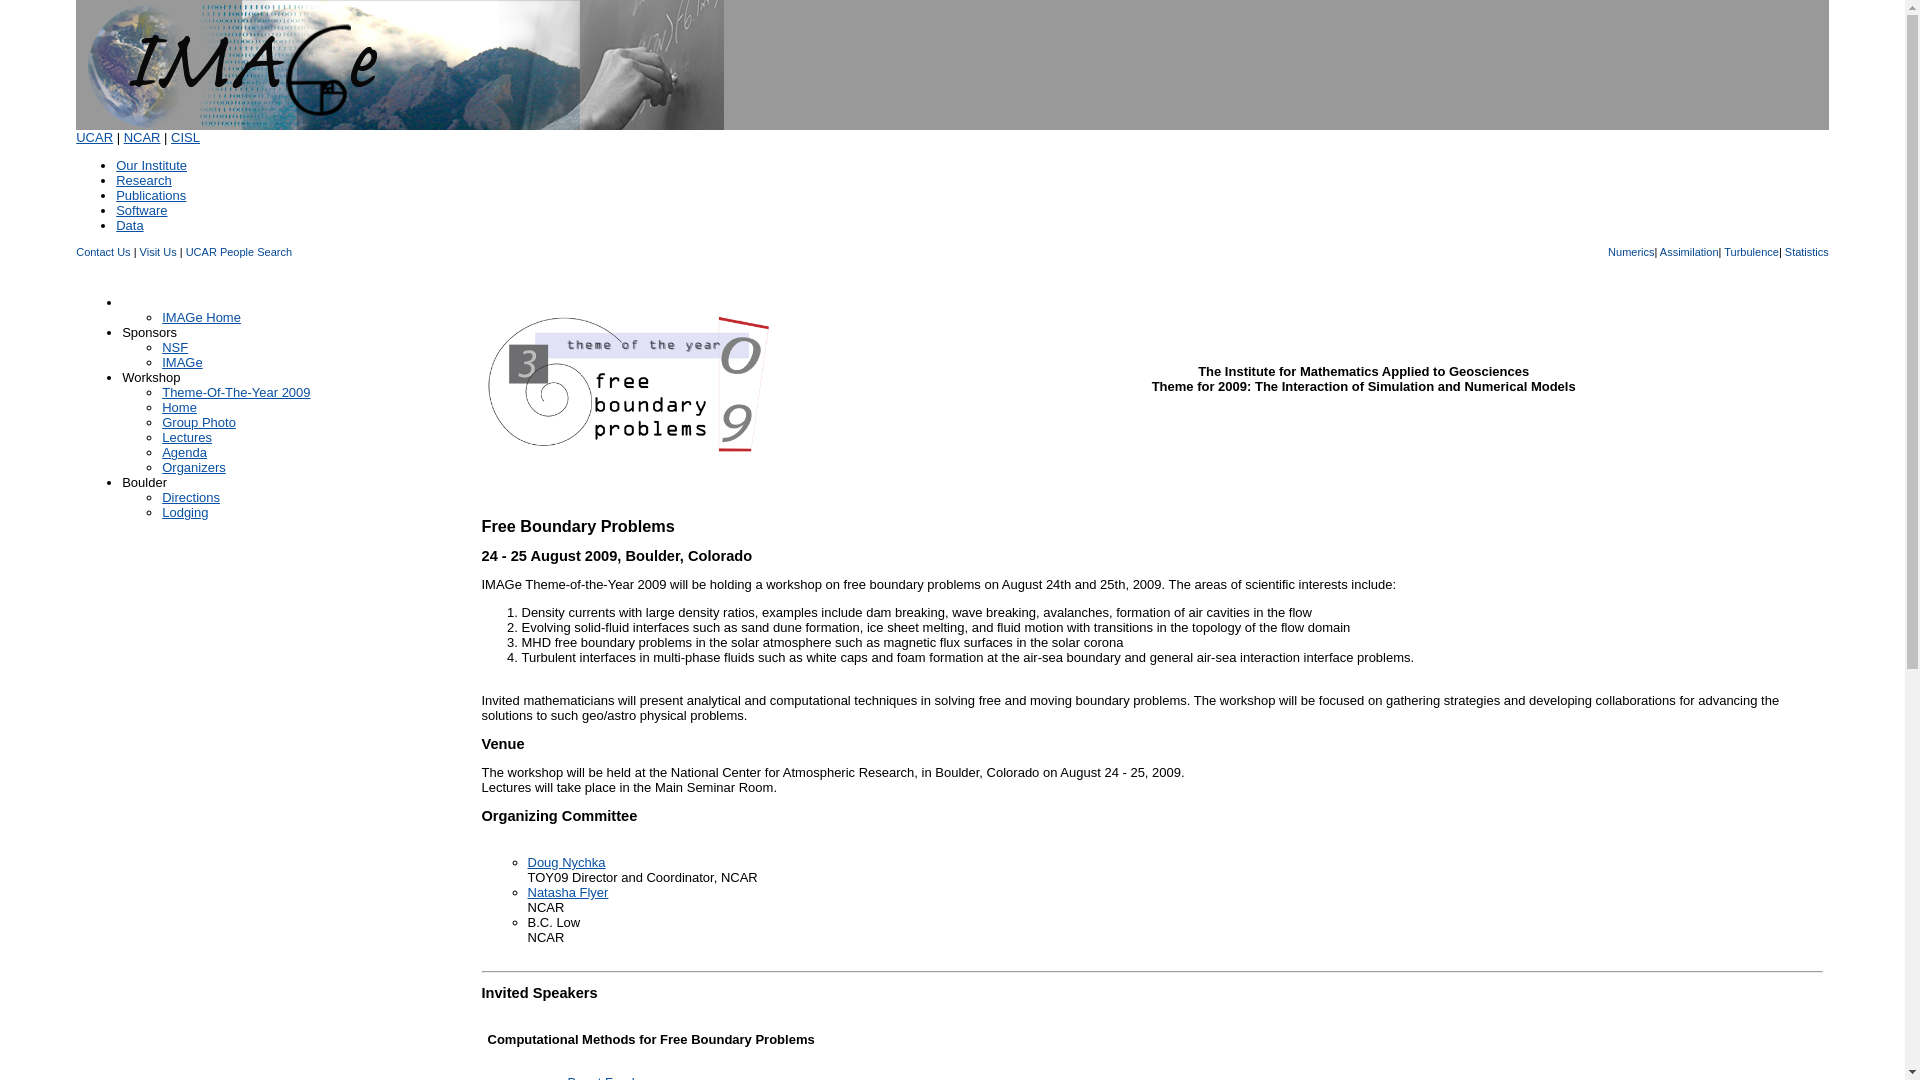 Image resolution: width=1920 pixels, height=1080 pixels. I want to click on Visit Us, so click(158, 252).